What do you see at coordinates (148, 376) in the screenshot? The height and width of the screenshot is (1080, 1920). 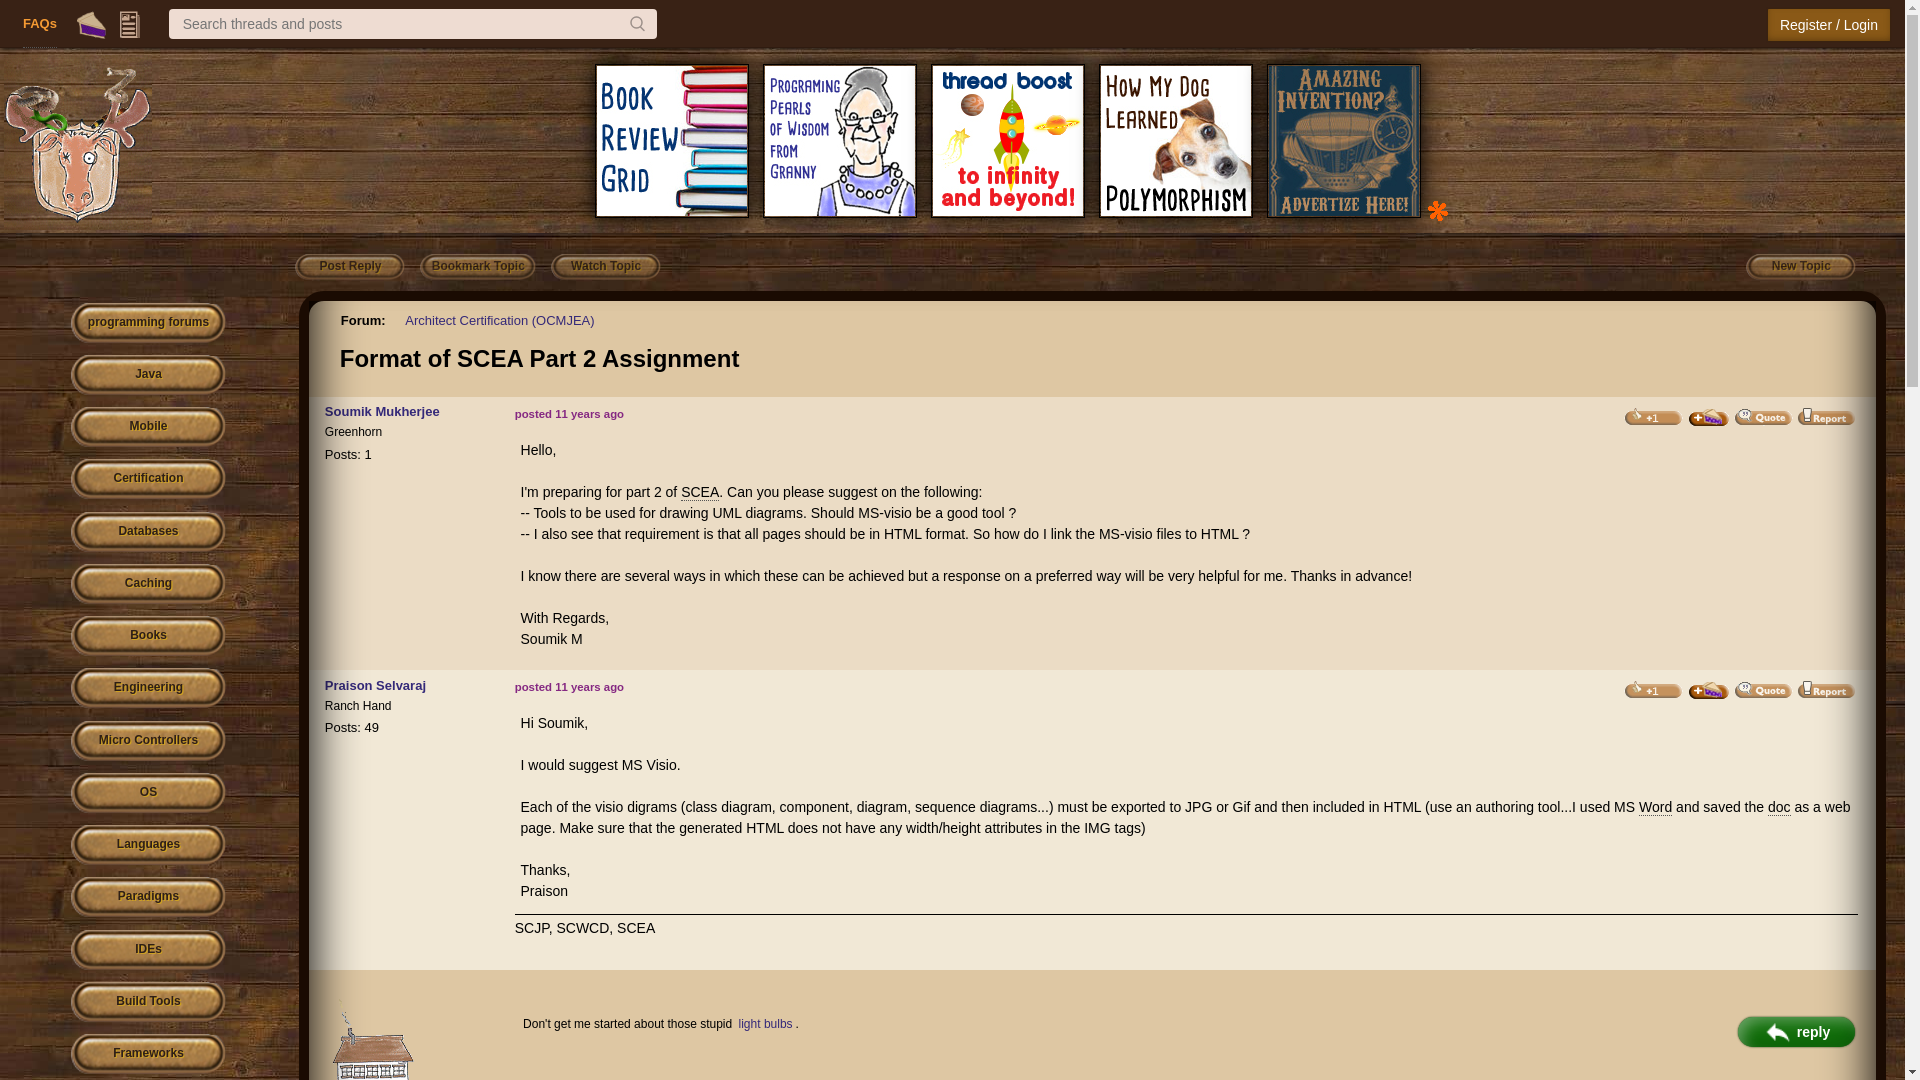 I see `Java` at bounding box center [148, 376].